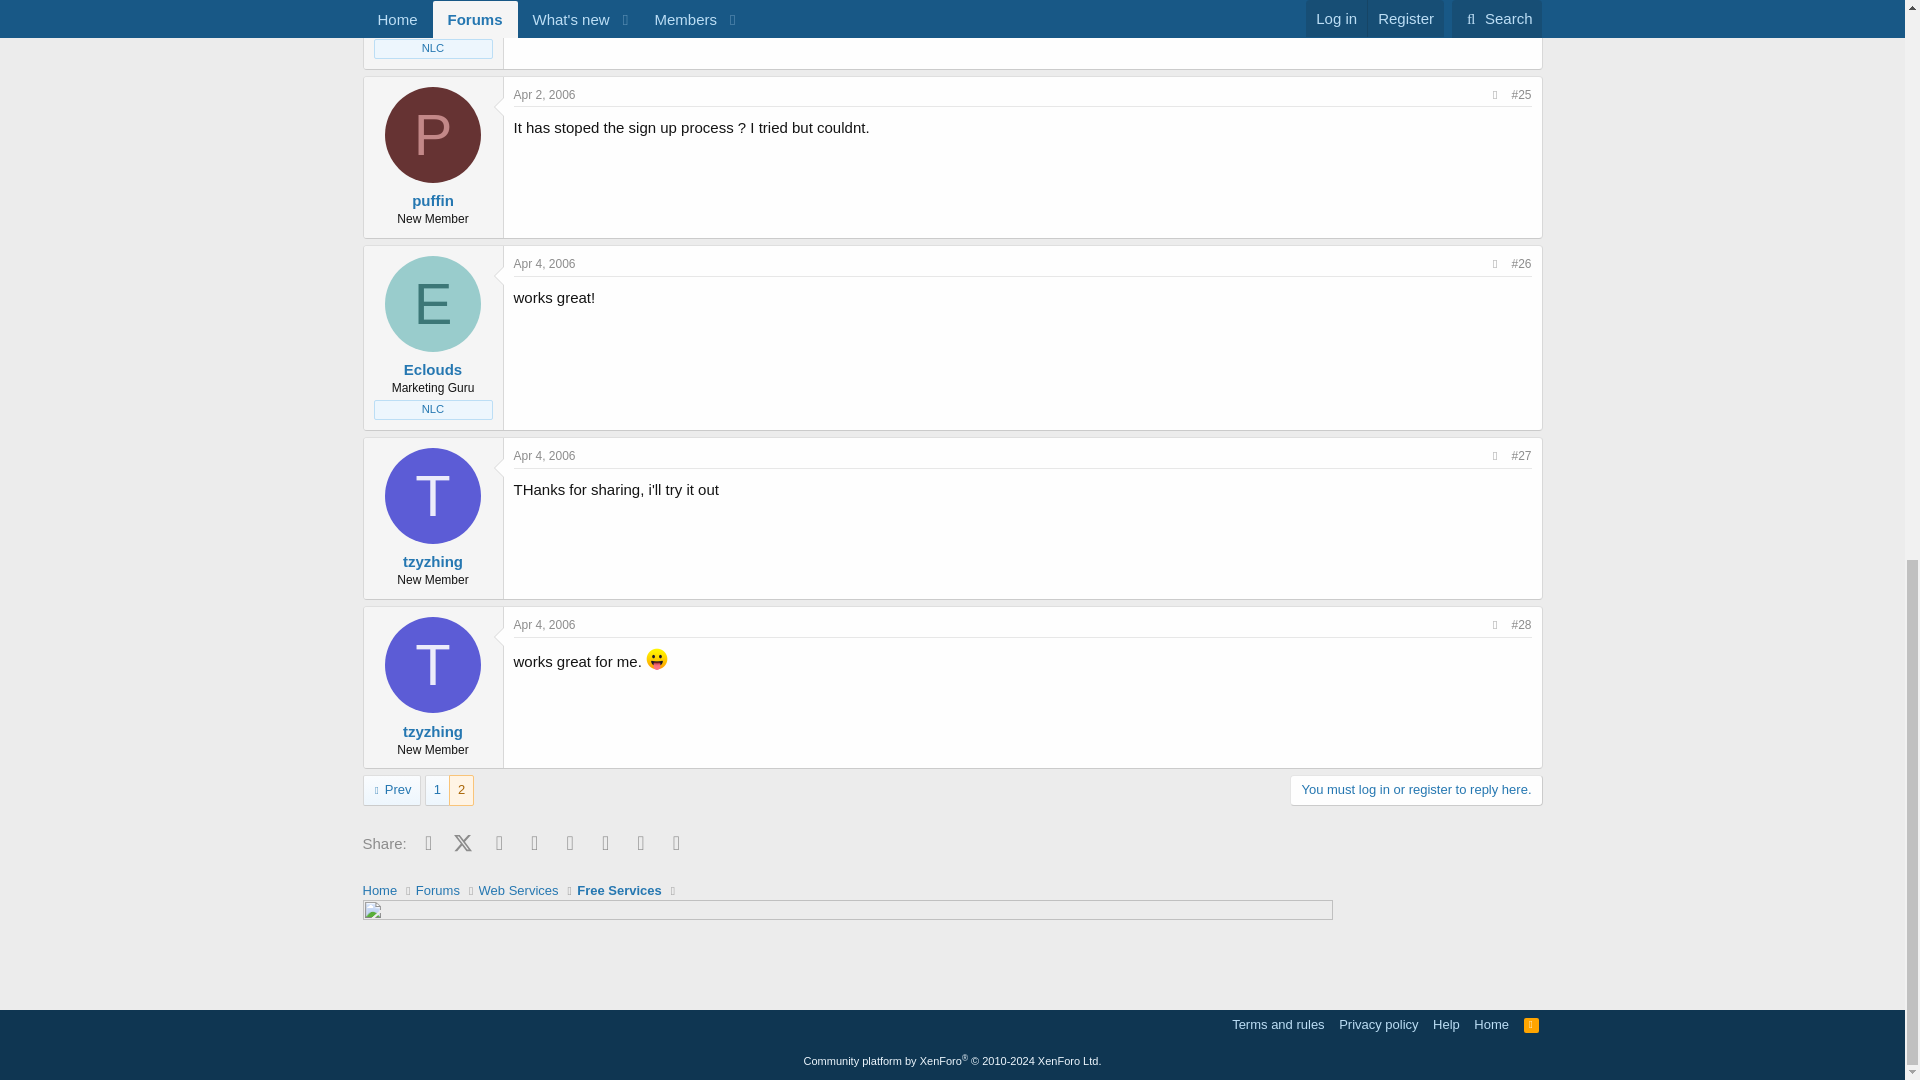 The width and height of the screenshot is (1920, 1080). I want to click on Apr 2, 2006 at 7:04 AM, so click(545, 94).